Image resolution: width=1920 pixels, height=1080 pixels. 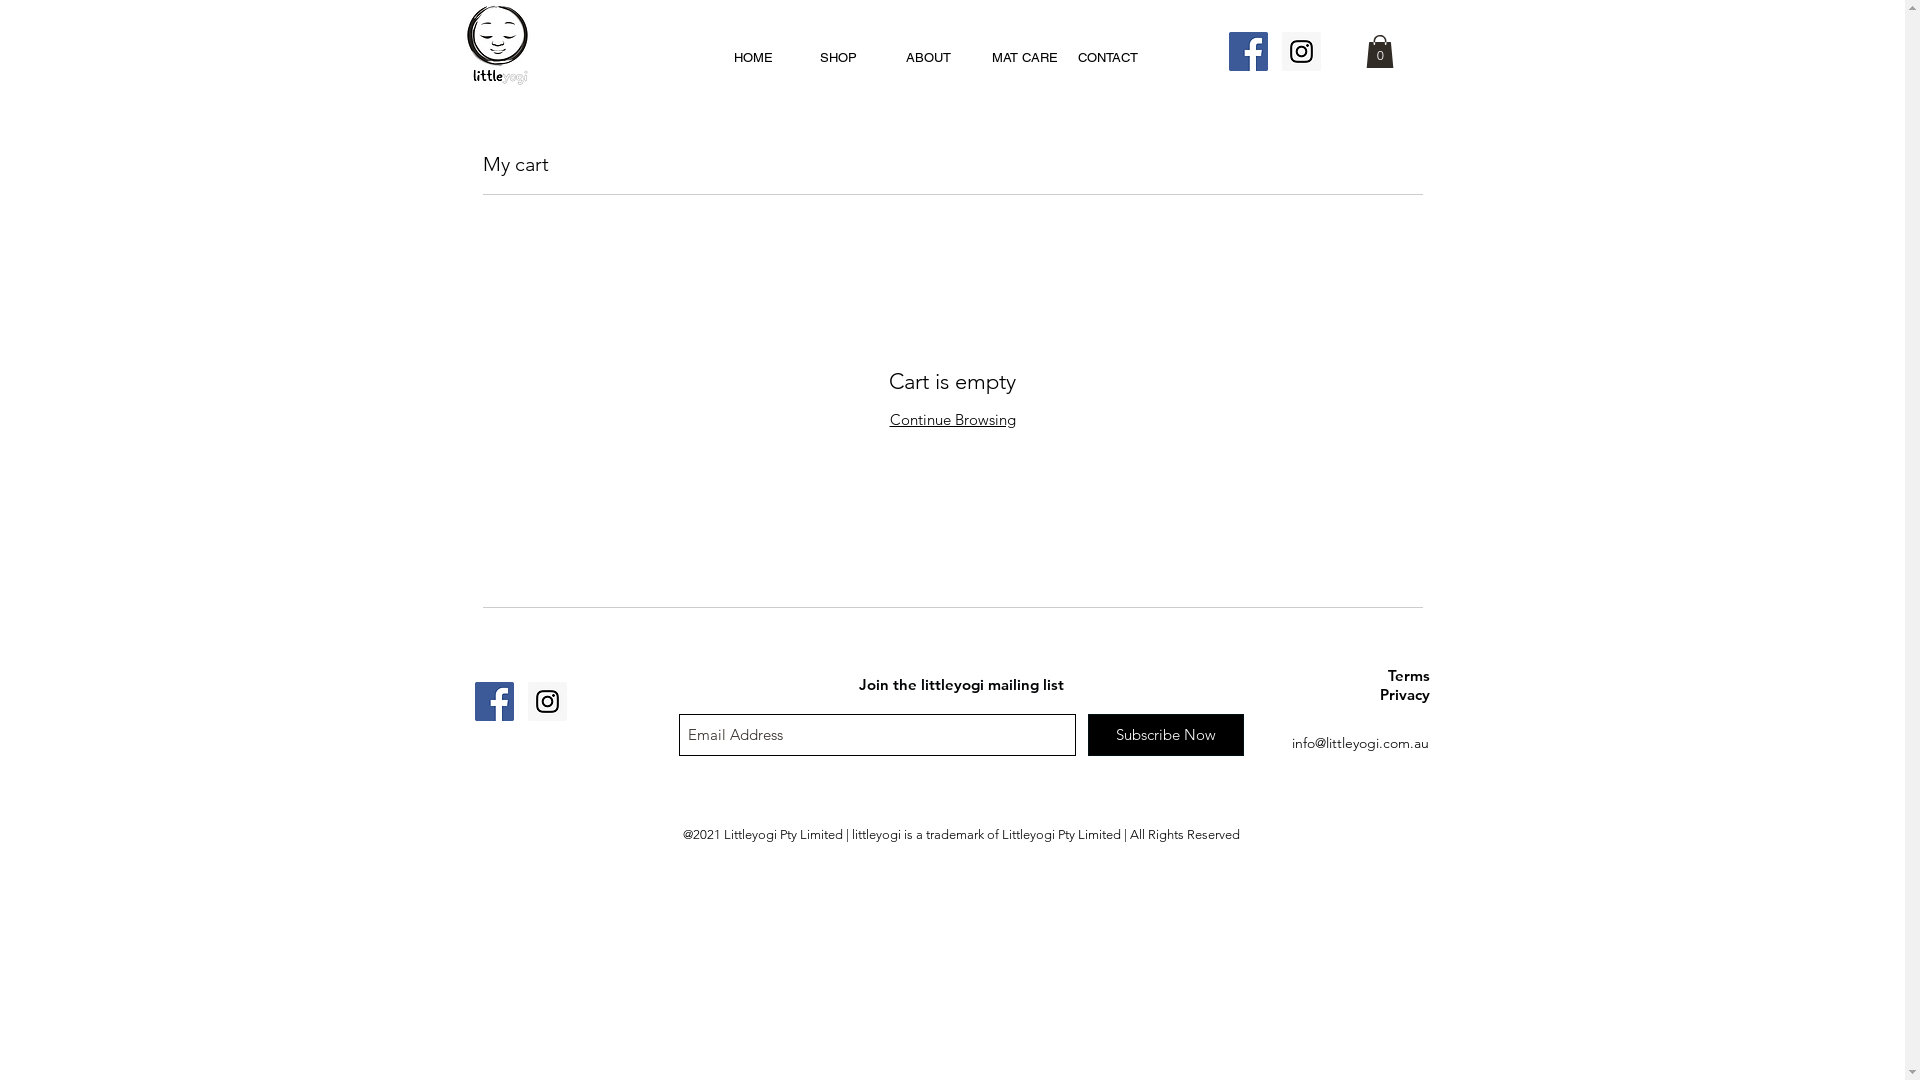 What do you see at coordinates (1409, 676) in the screenshot?
I see `Terms` at bounding box center [1409, 676].